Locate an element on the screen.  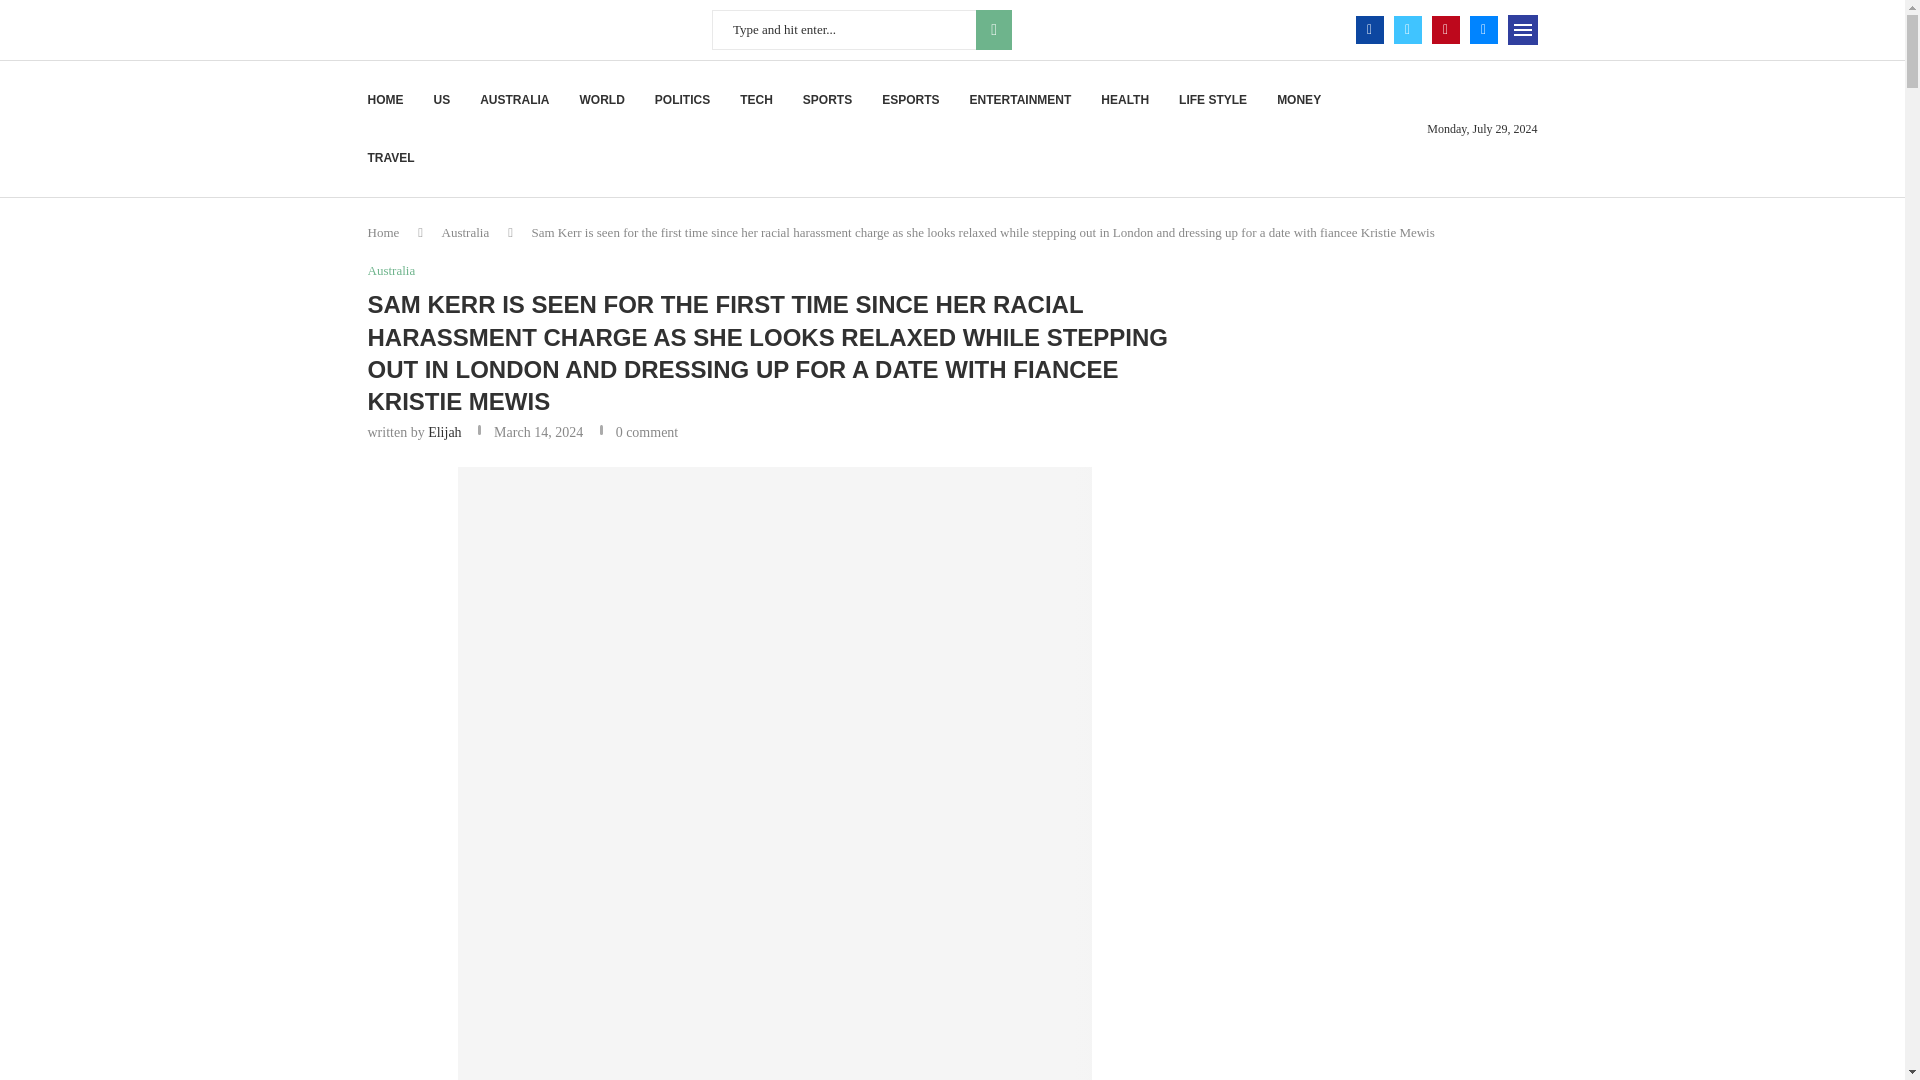
POLITICS is located at coordinates (682, 100).